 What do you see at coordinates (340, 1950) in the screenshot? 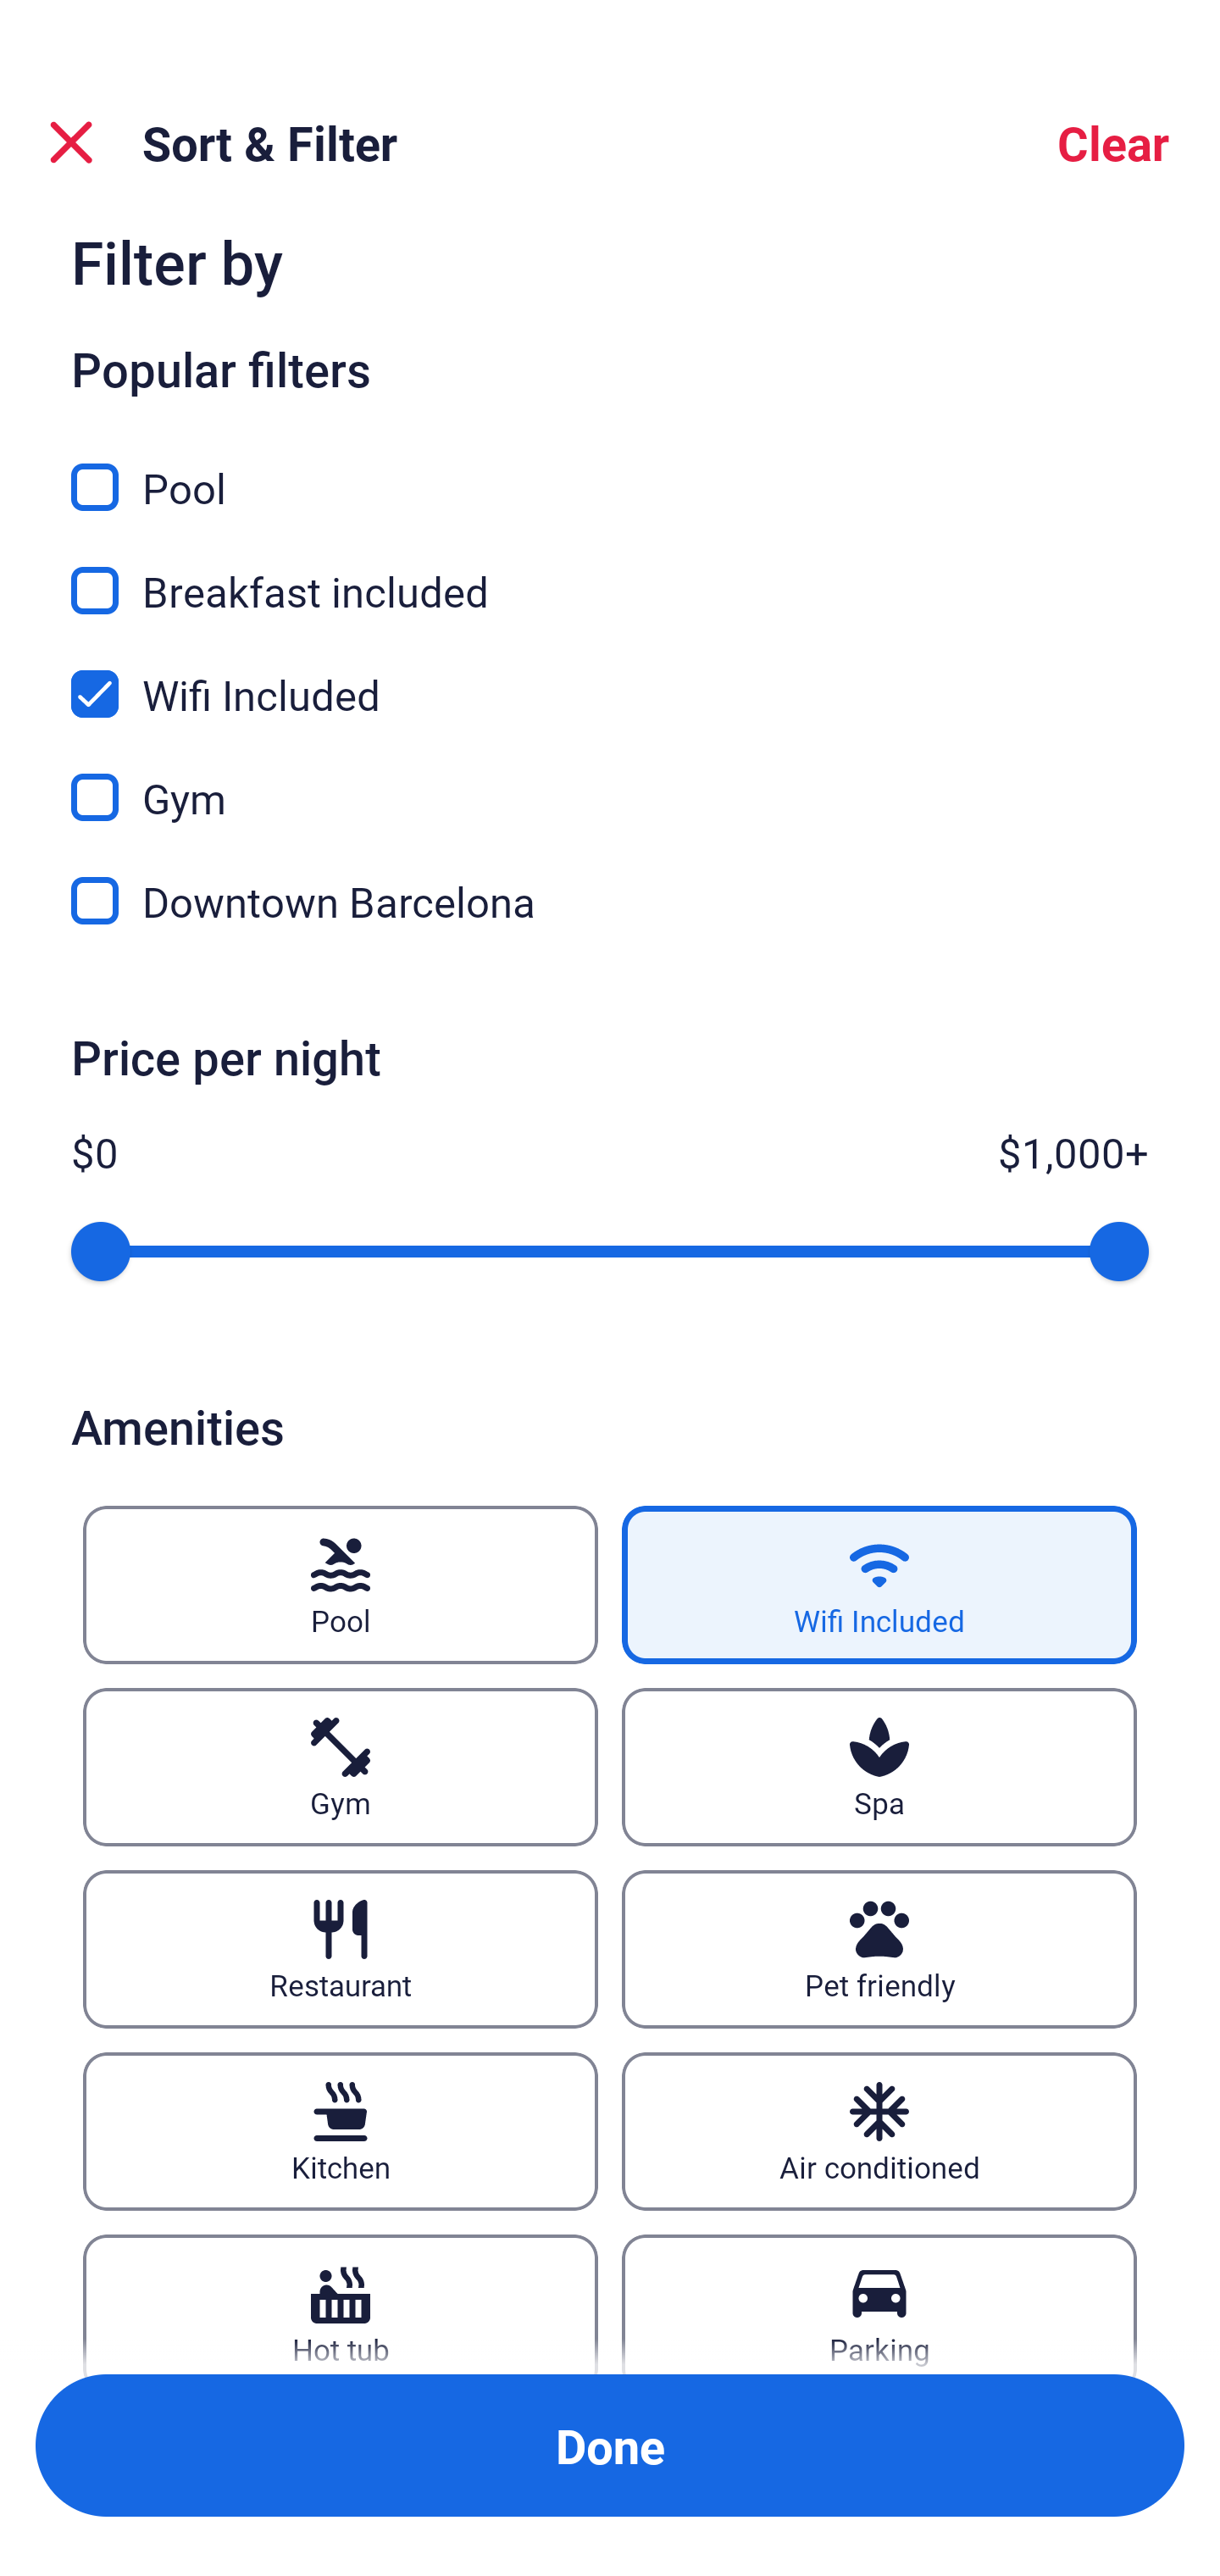
I see `Restaurant` at bounding box center [340, 1950].